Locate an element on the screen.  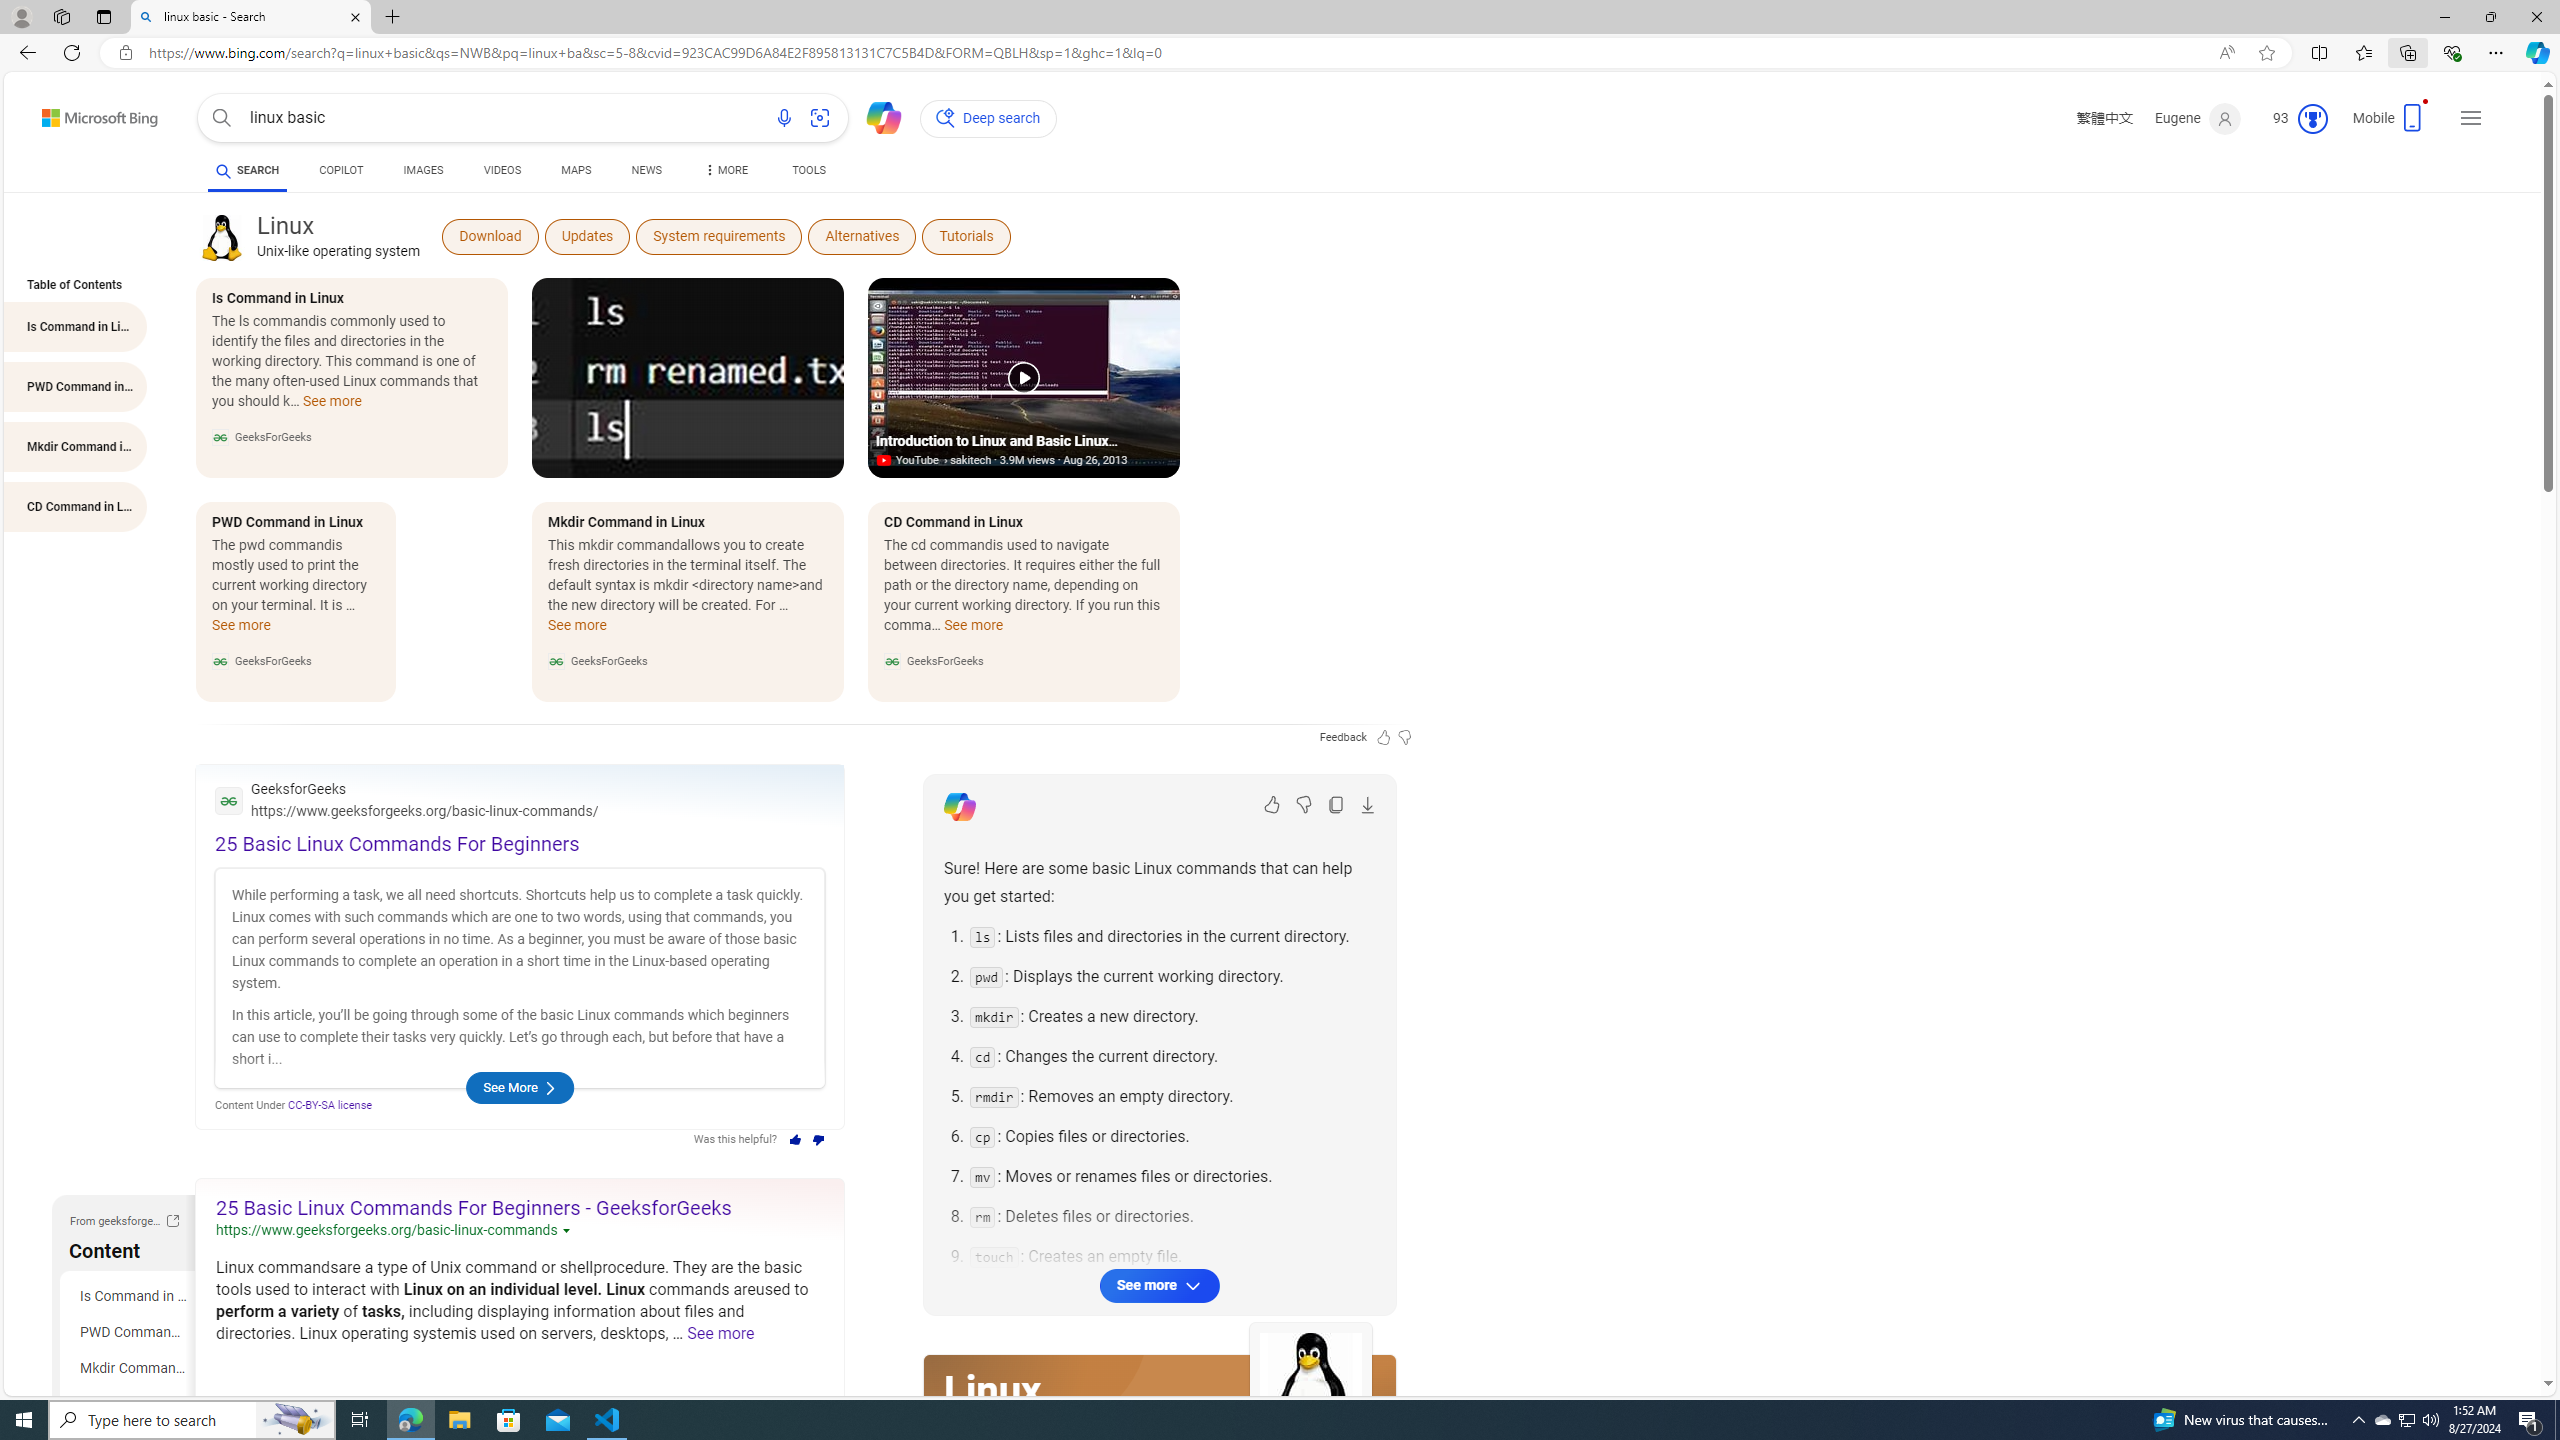
AutomationID: b-scopeListItem-local is located at coordinates (576, 173).